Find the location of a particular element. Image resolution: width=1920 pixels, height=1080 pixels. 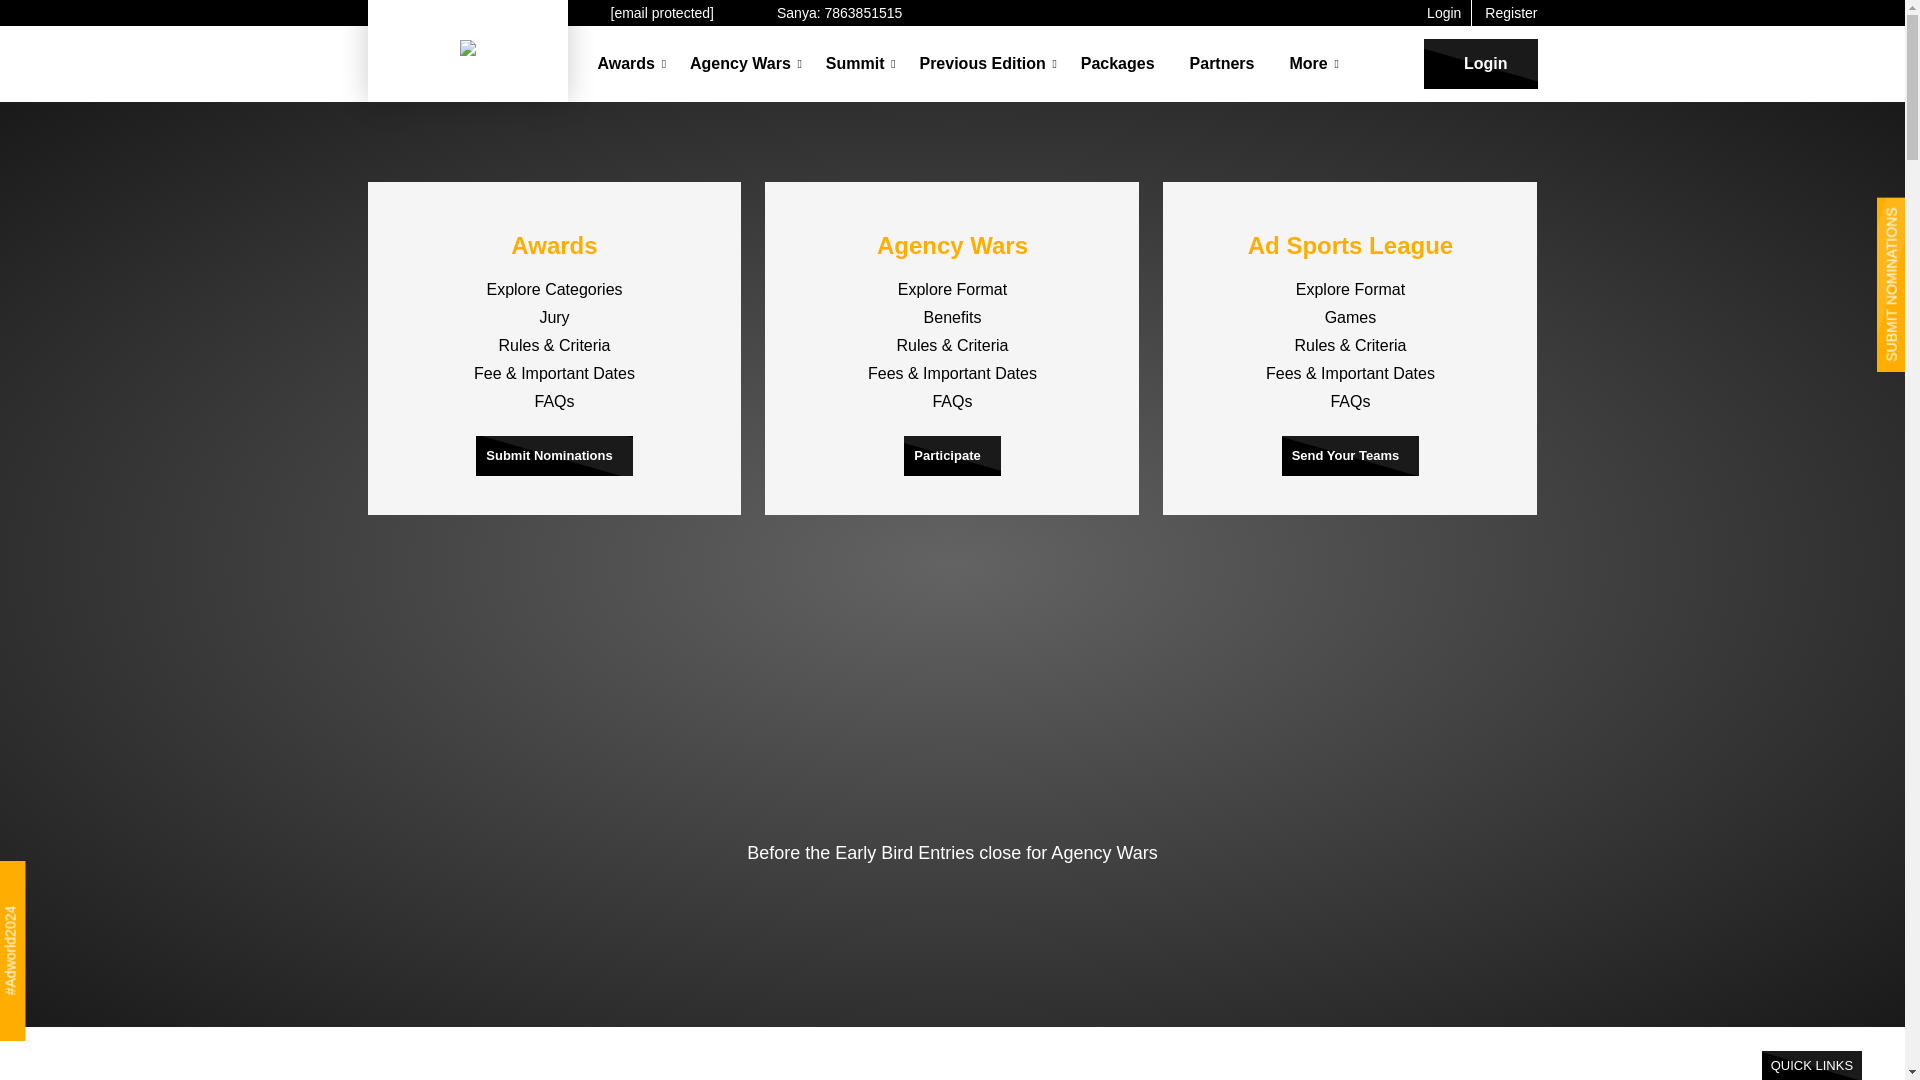

Previous Edition is located at coordinates (982, 64).